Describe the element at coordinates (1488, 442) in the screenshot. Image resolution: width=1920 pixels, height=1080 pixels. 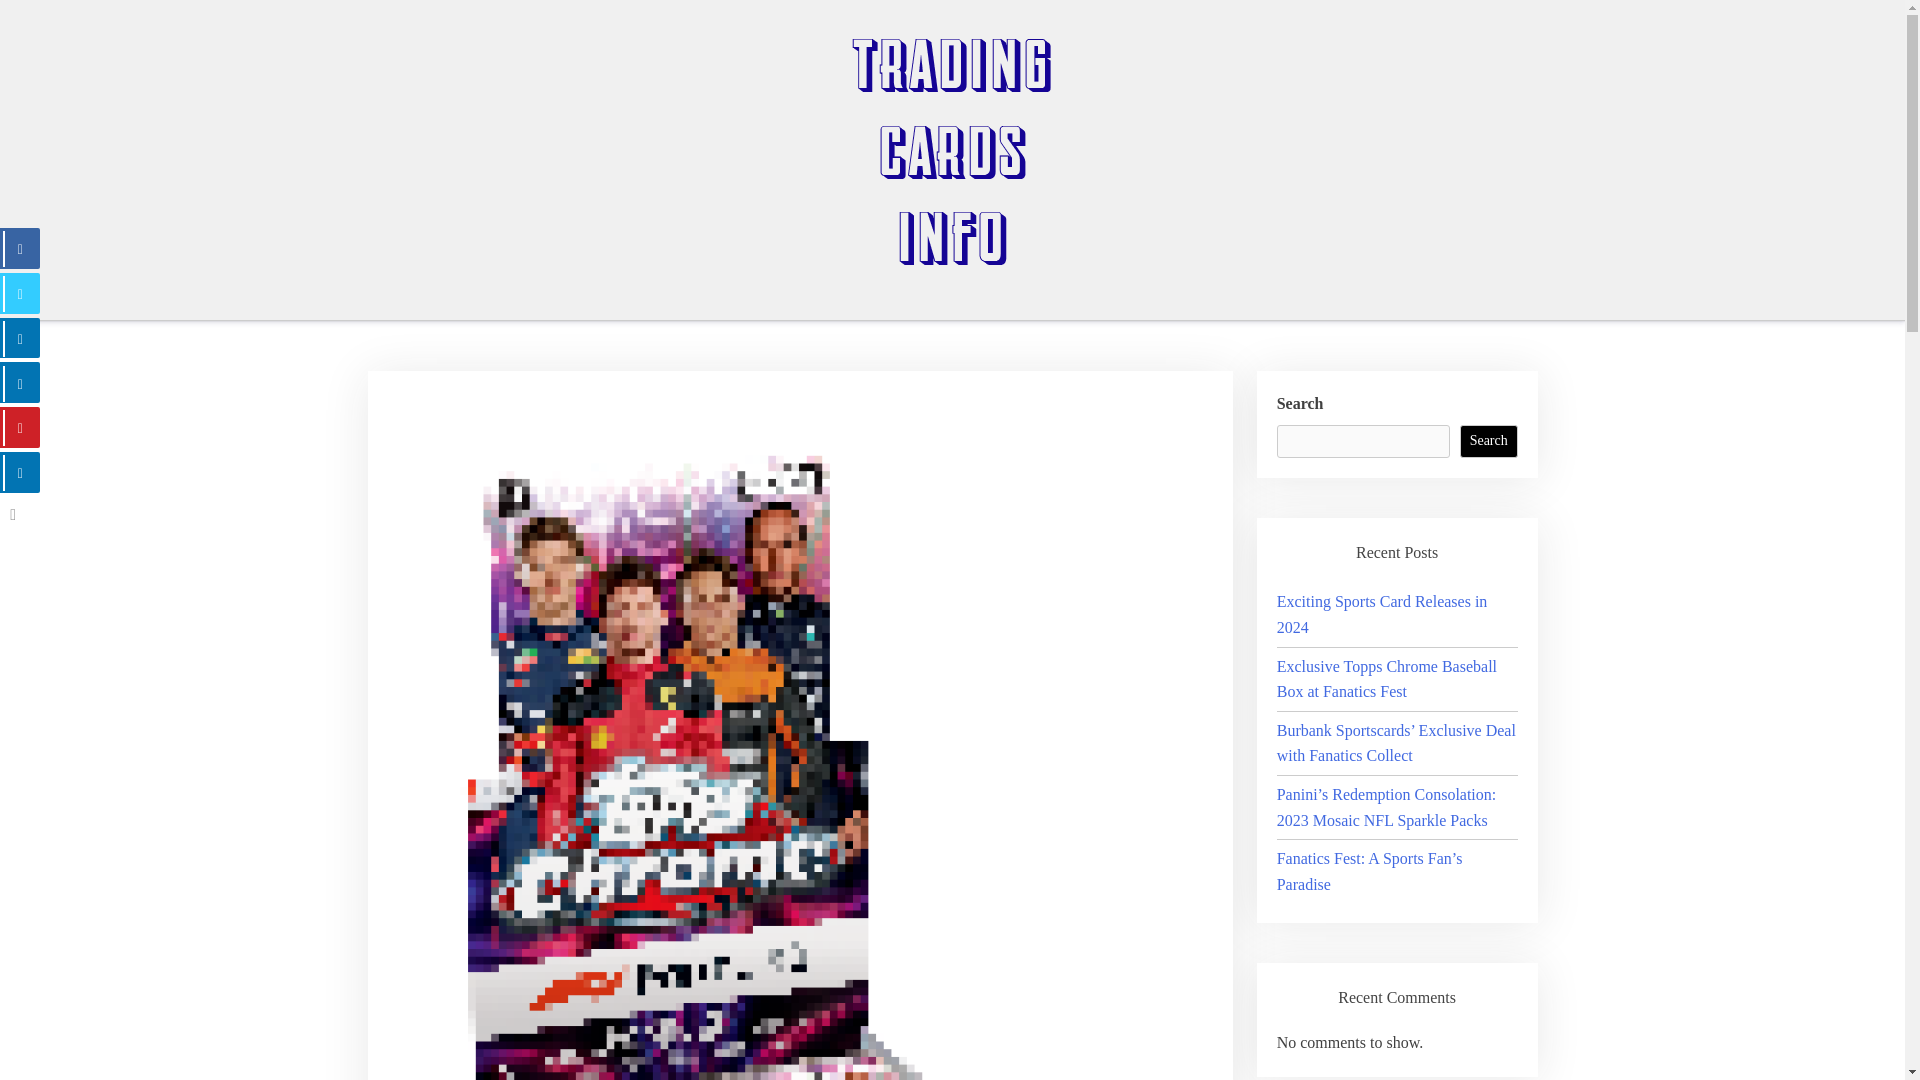
I see `Search` at that location.